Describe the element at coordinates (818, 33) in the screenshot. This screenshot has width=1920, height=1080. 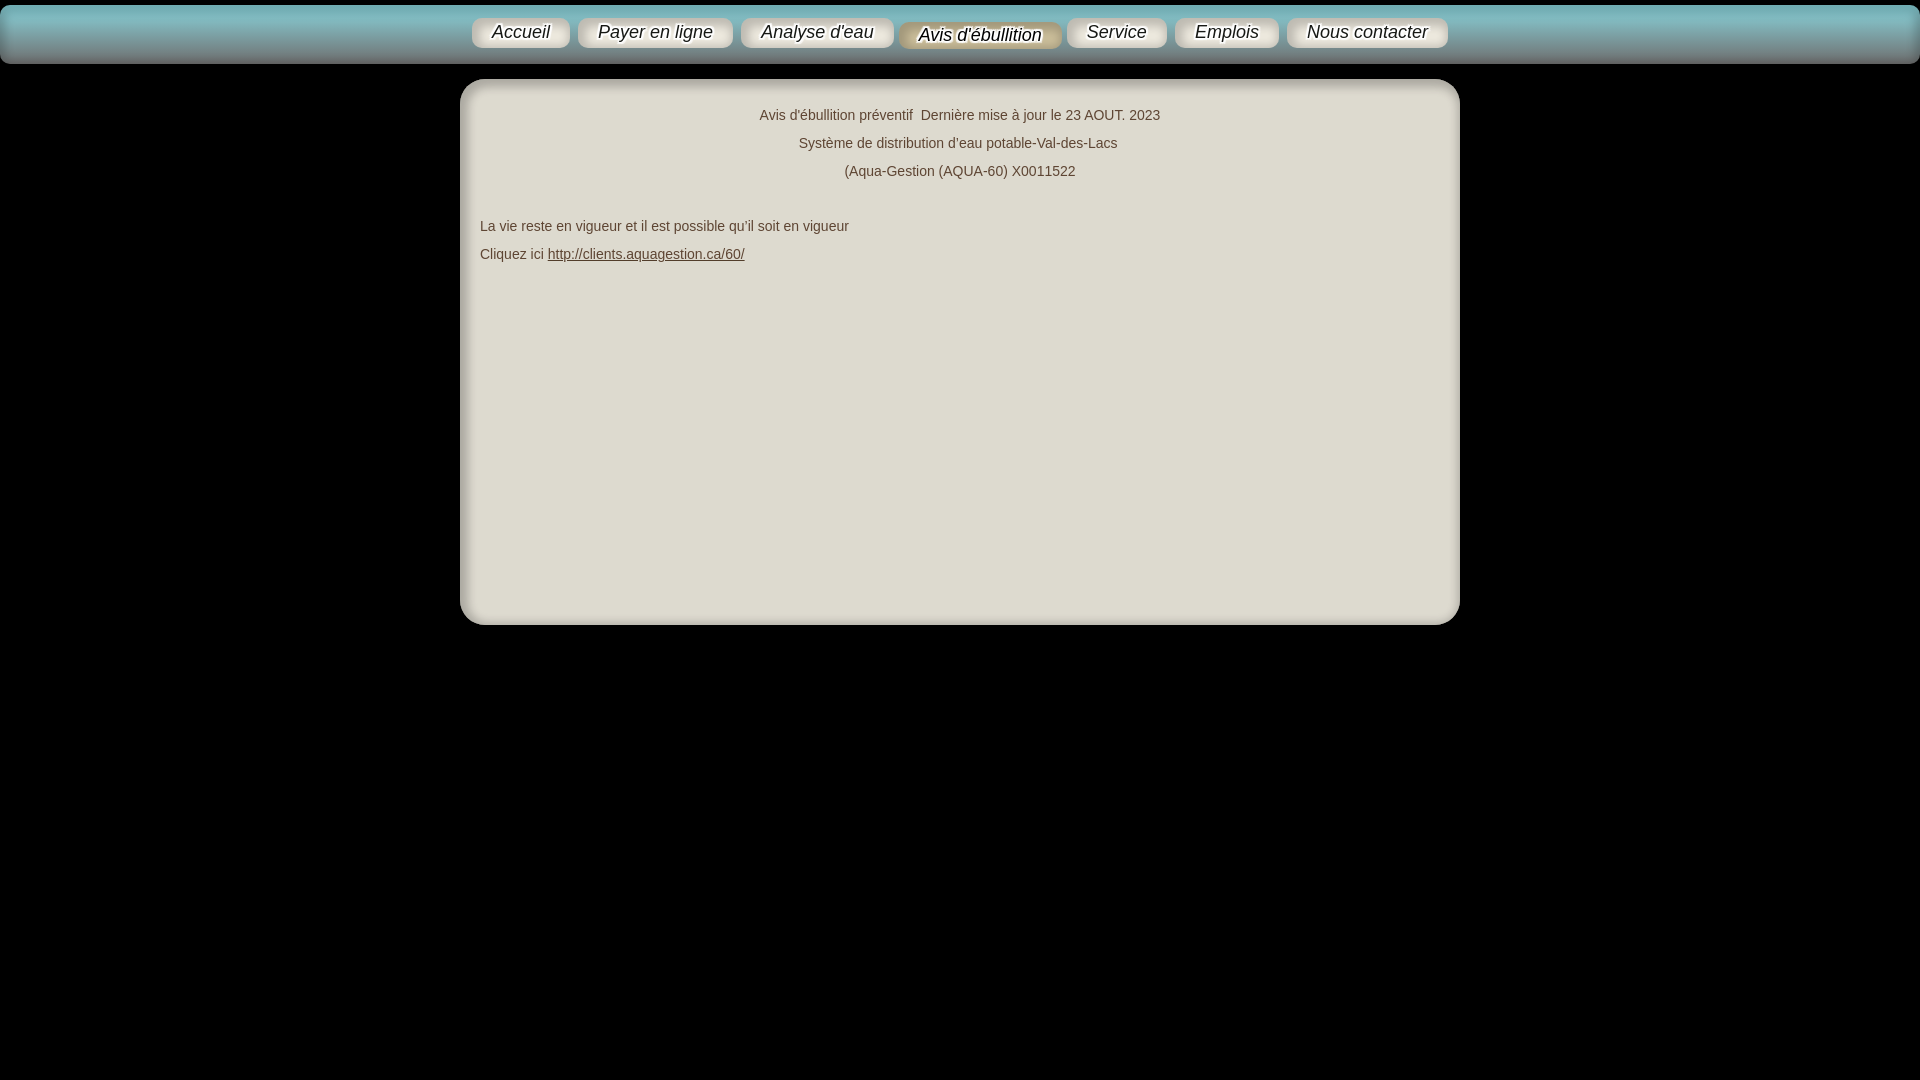
I see `Analyse d'eau` at that location.